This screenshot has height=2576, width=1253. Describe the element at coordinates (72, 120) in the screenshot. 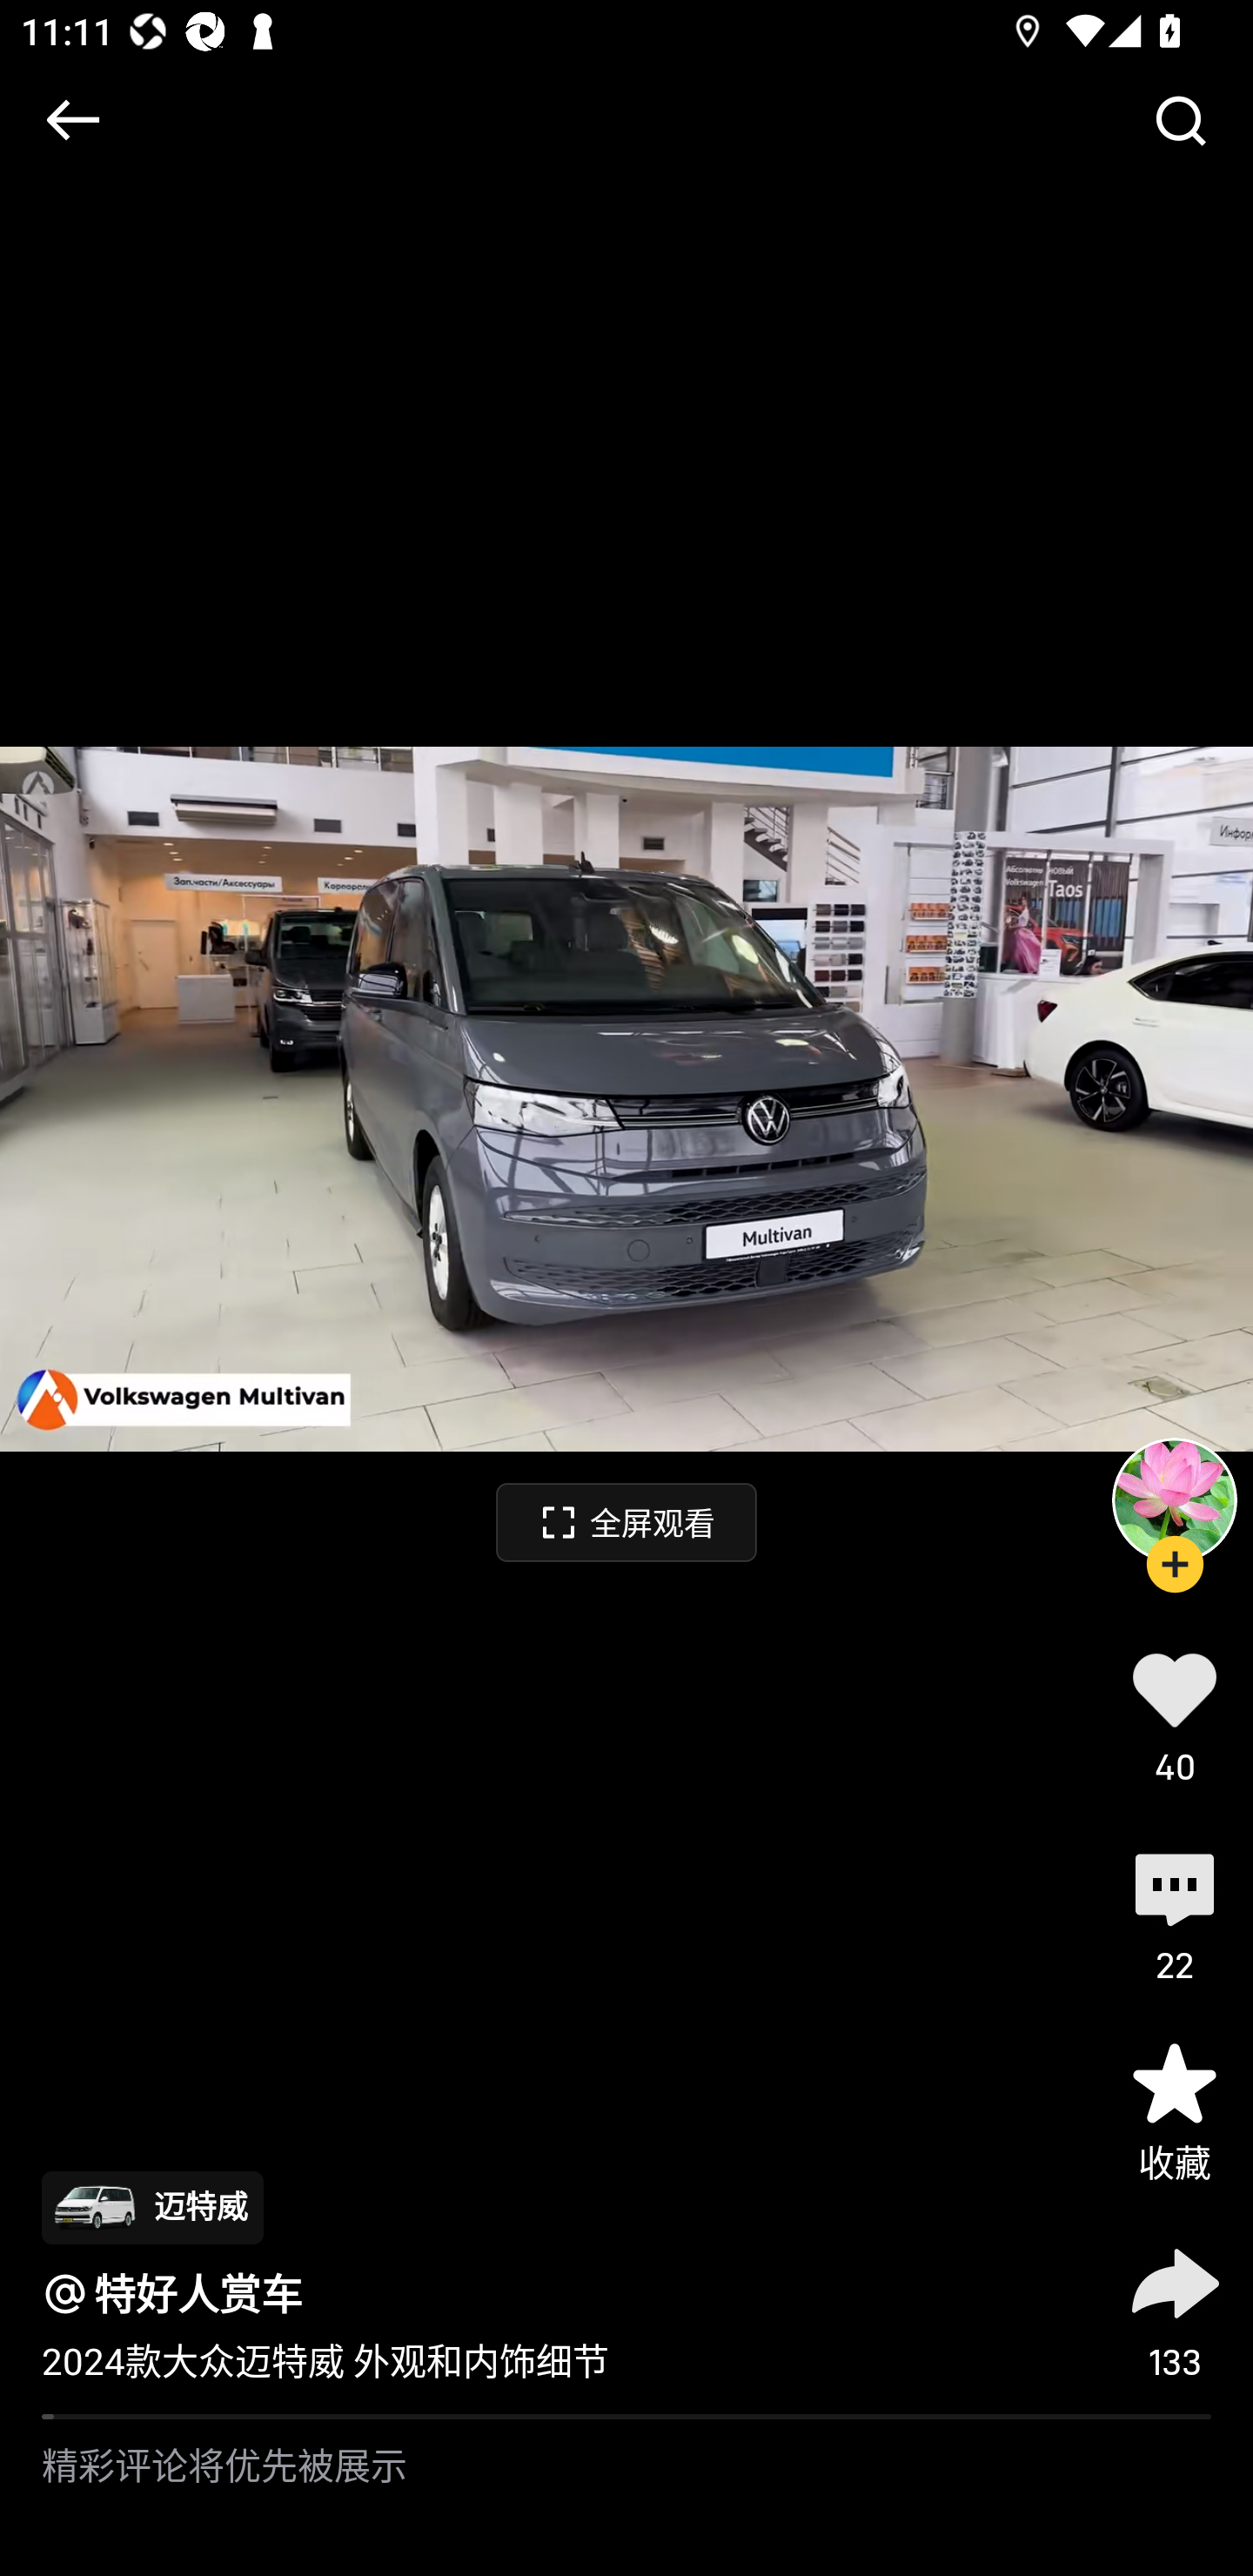

I see `` at that location.